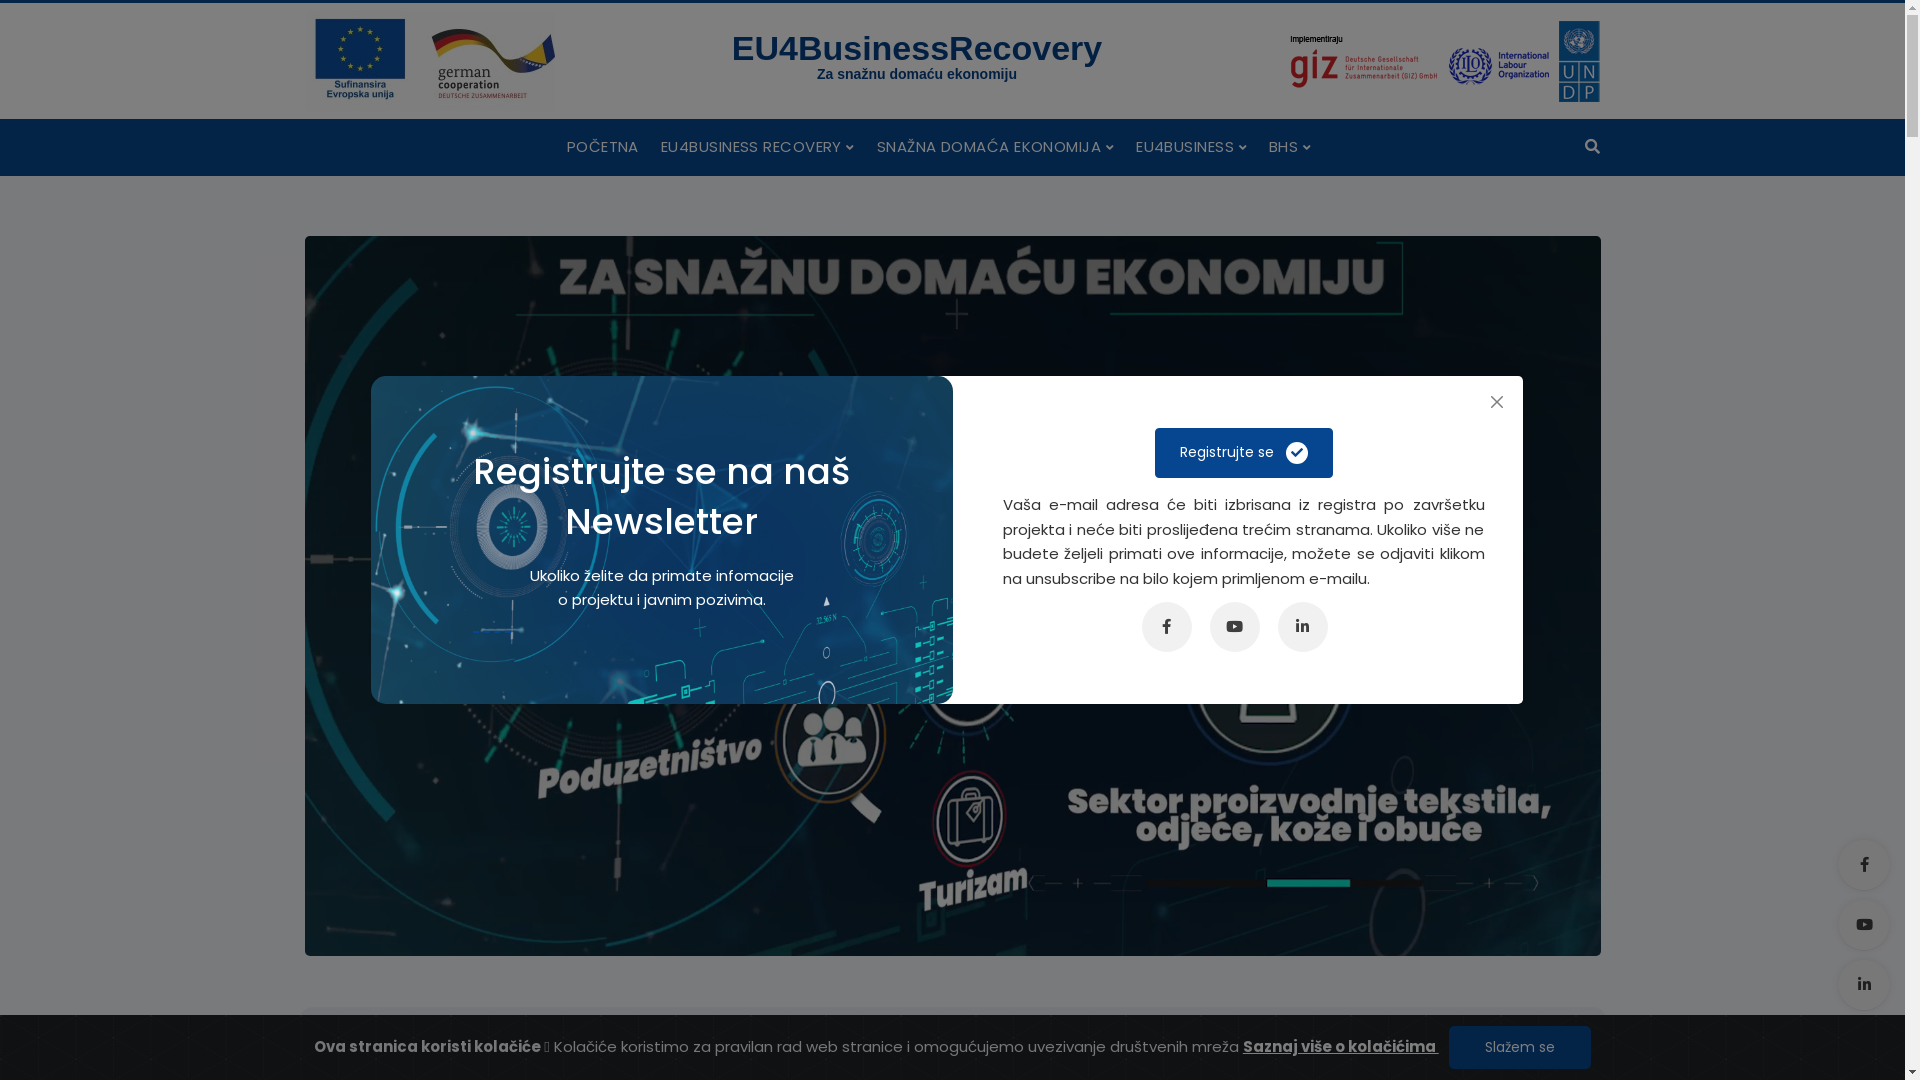 This screenshot has width=1920, height=1080. What do you see at coordinates (1290, 146) in the screenshot?
I see `BHS` at bounding box center [1290, 146].